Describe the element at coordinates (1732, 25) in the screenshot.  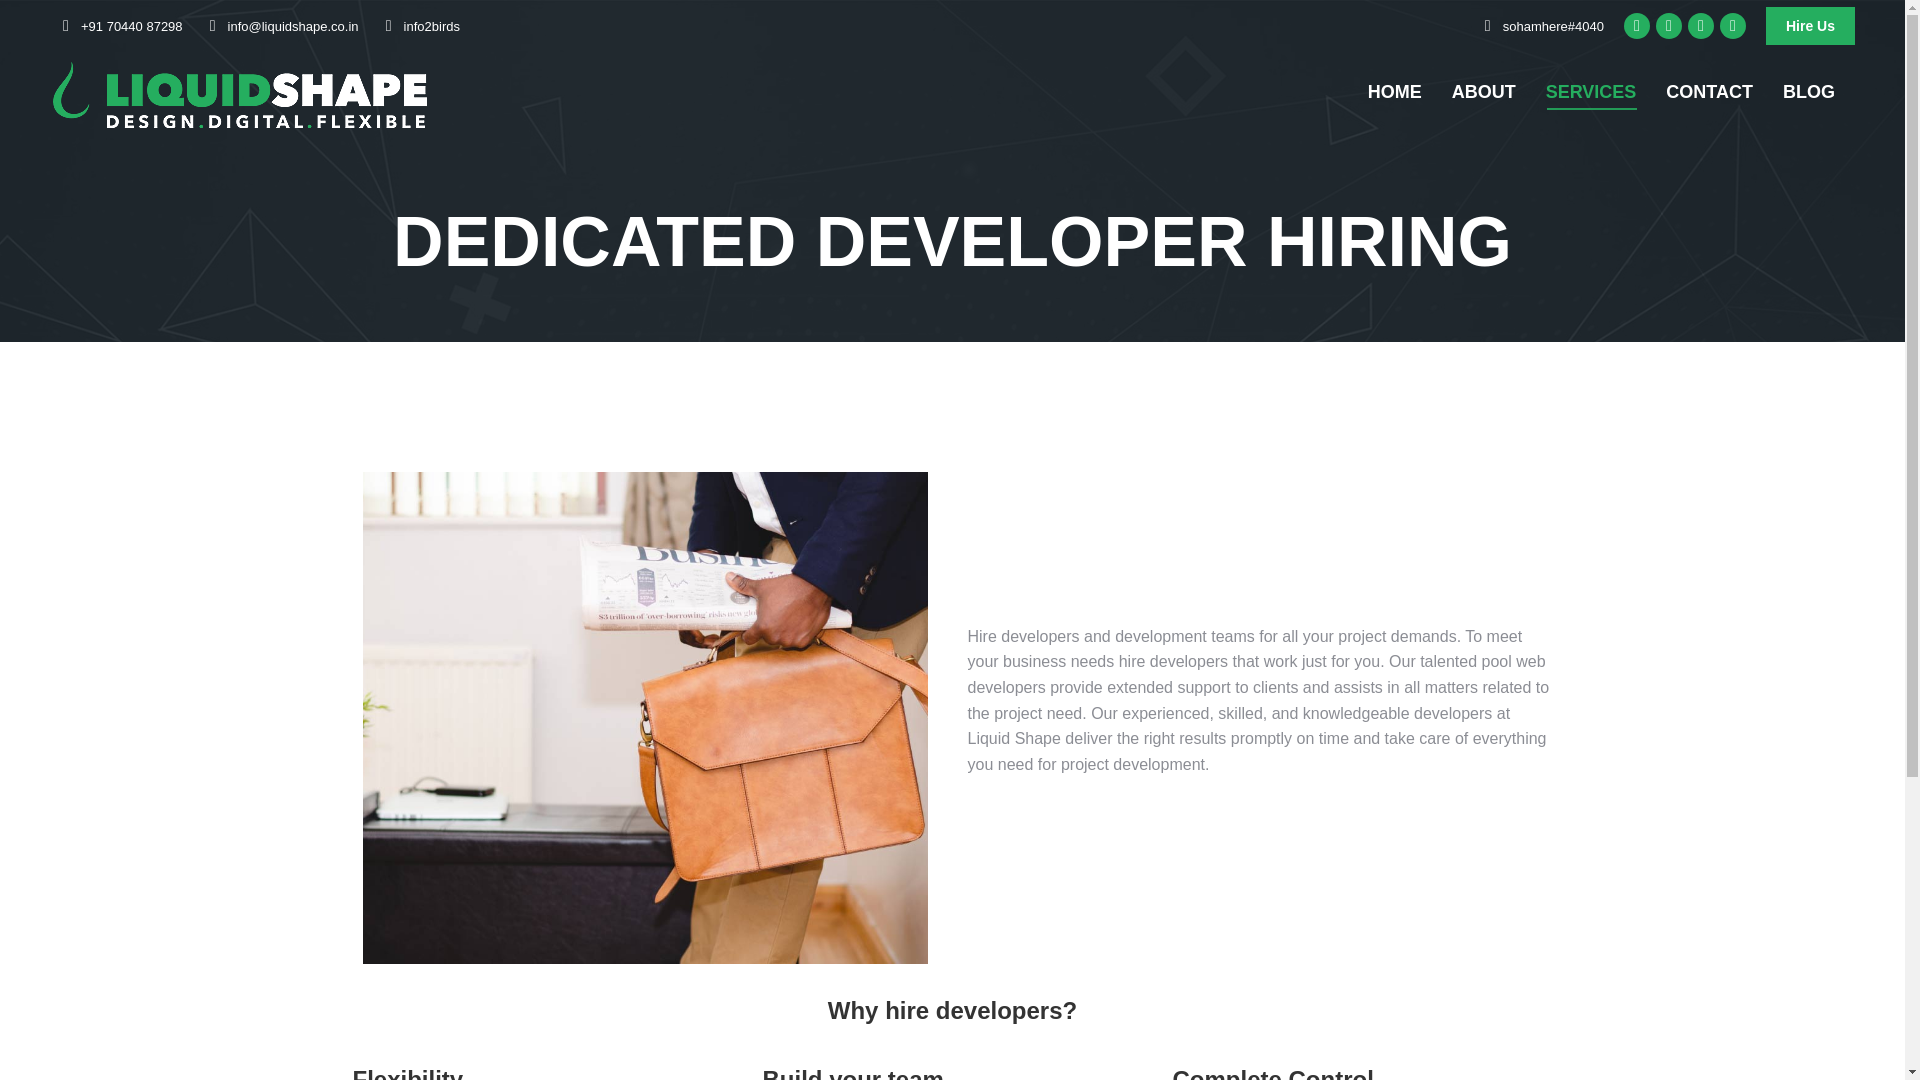
I see `Linkedin page opens in new window` at that location.